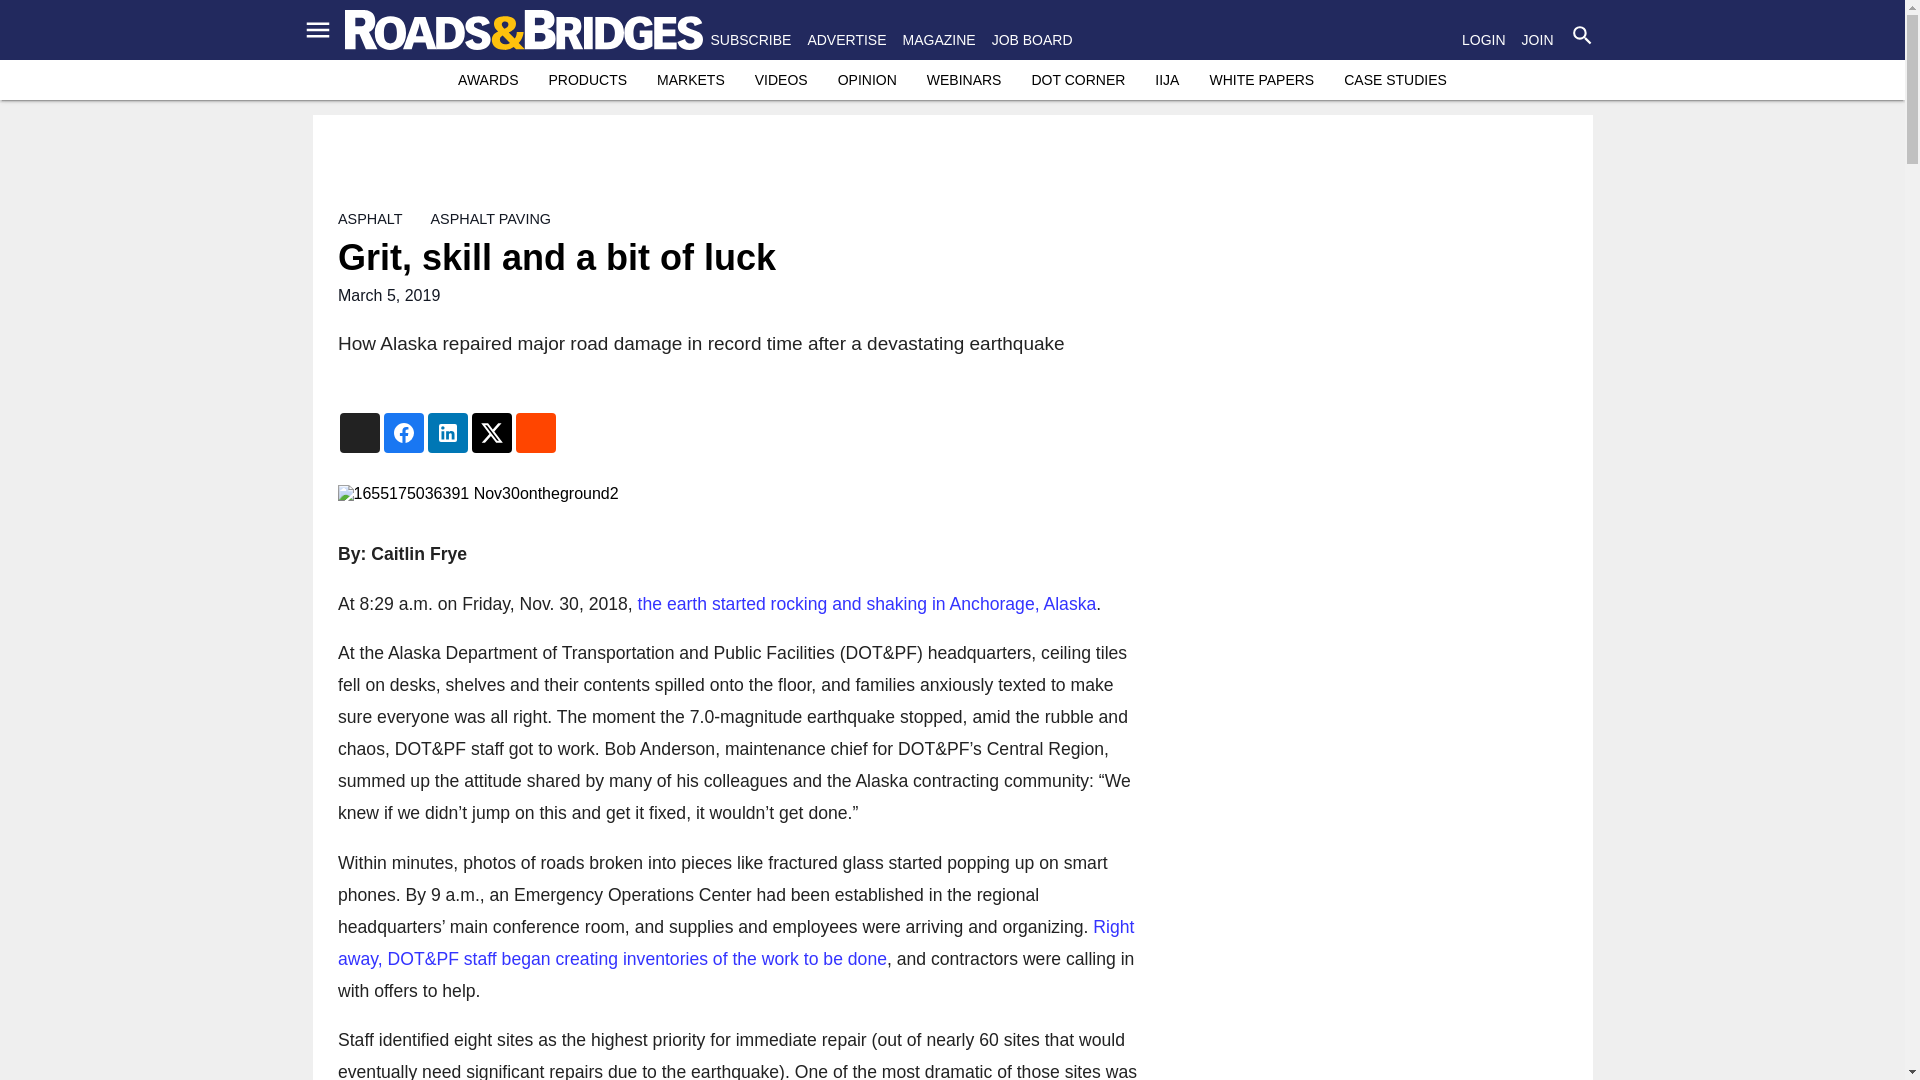  I want to click on JOIN, so click(1538, 40).